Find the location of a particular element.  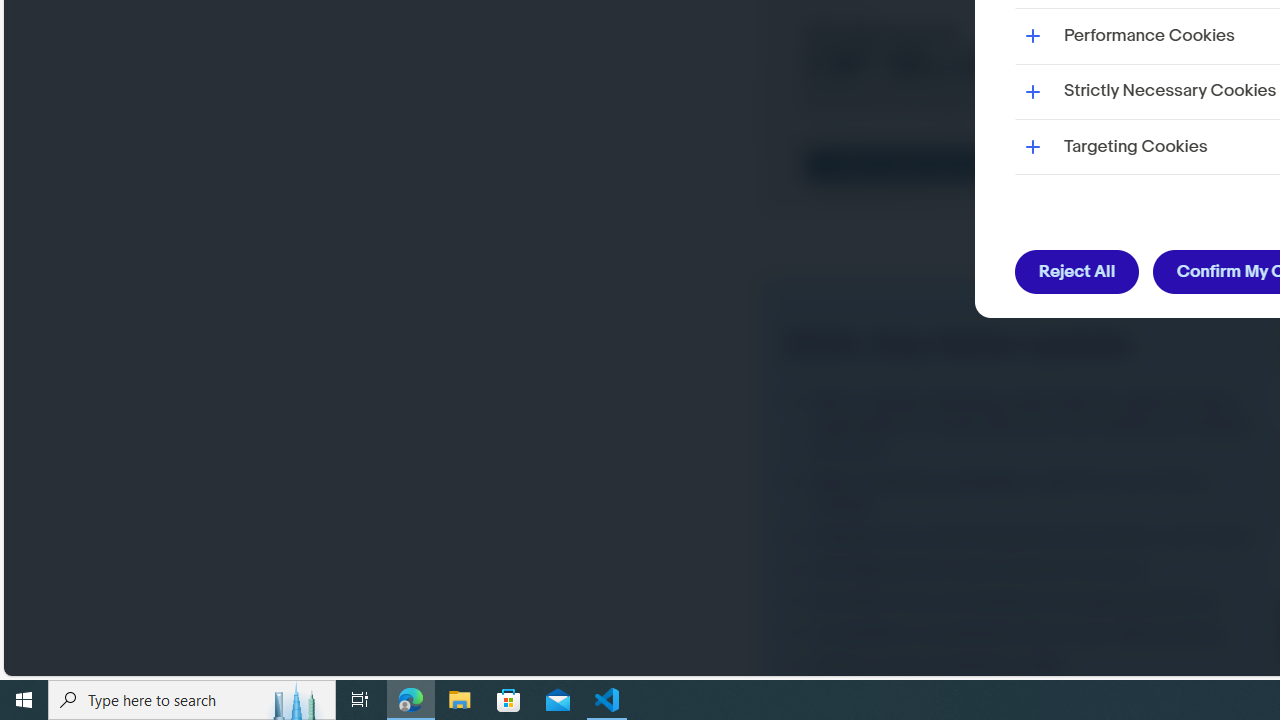

Venmo is now accepted on eBay is located at coordinates (1024, 666).